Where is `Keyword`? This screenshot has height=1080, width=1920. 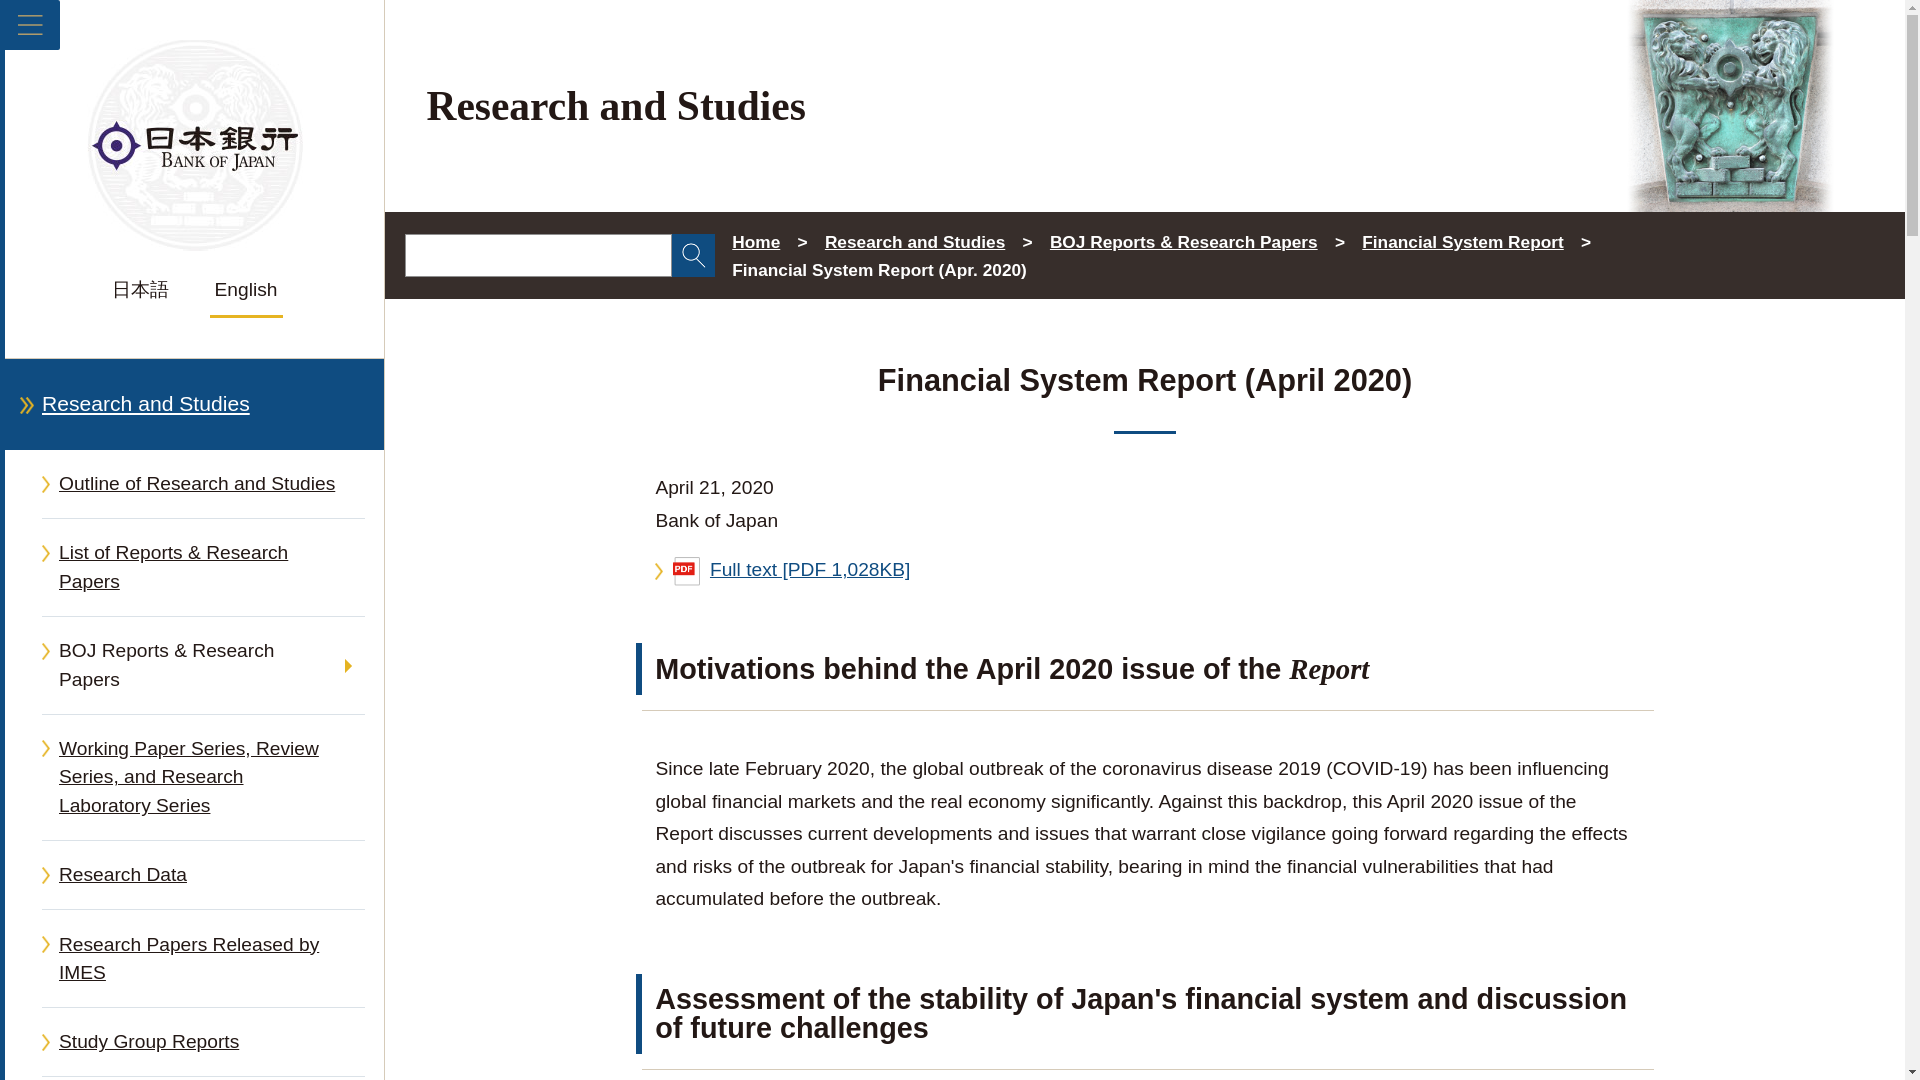 Keyword is located at coordinates (538, 255).